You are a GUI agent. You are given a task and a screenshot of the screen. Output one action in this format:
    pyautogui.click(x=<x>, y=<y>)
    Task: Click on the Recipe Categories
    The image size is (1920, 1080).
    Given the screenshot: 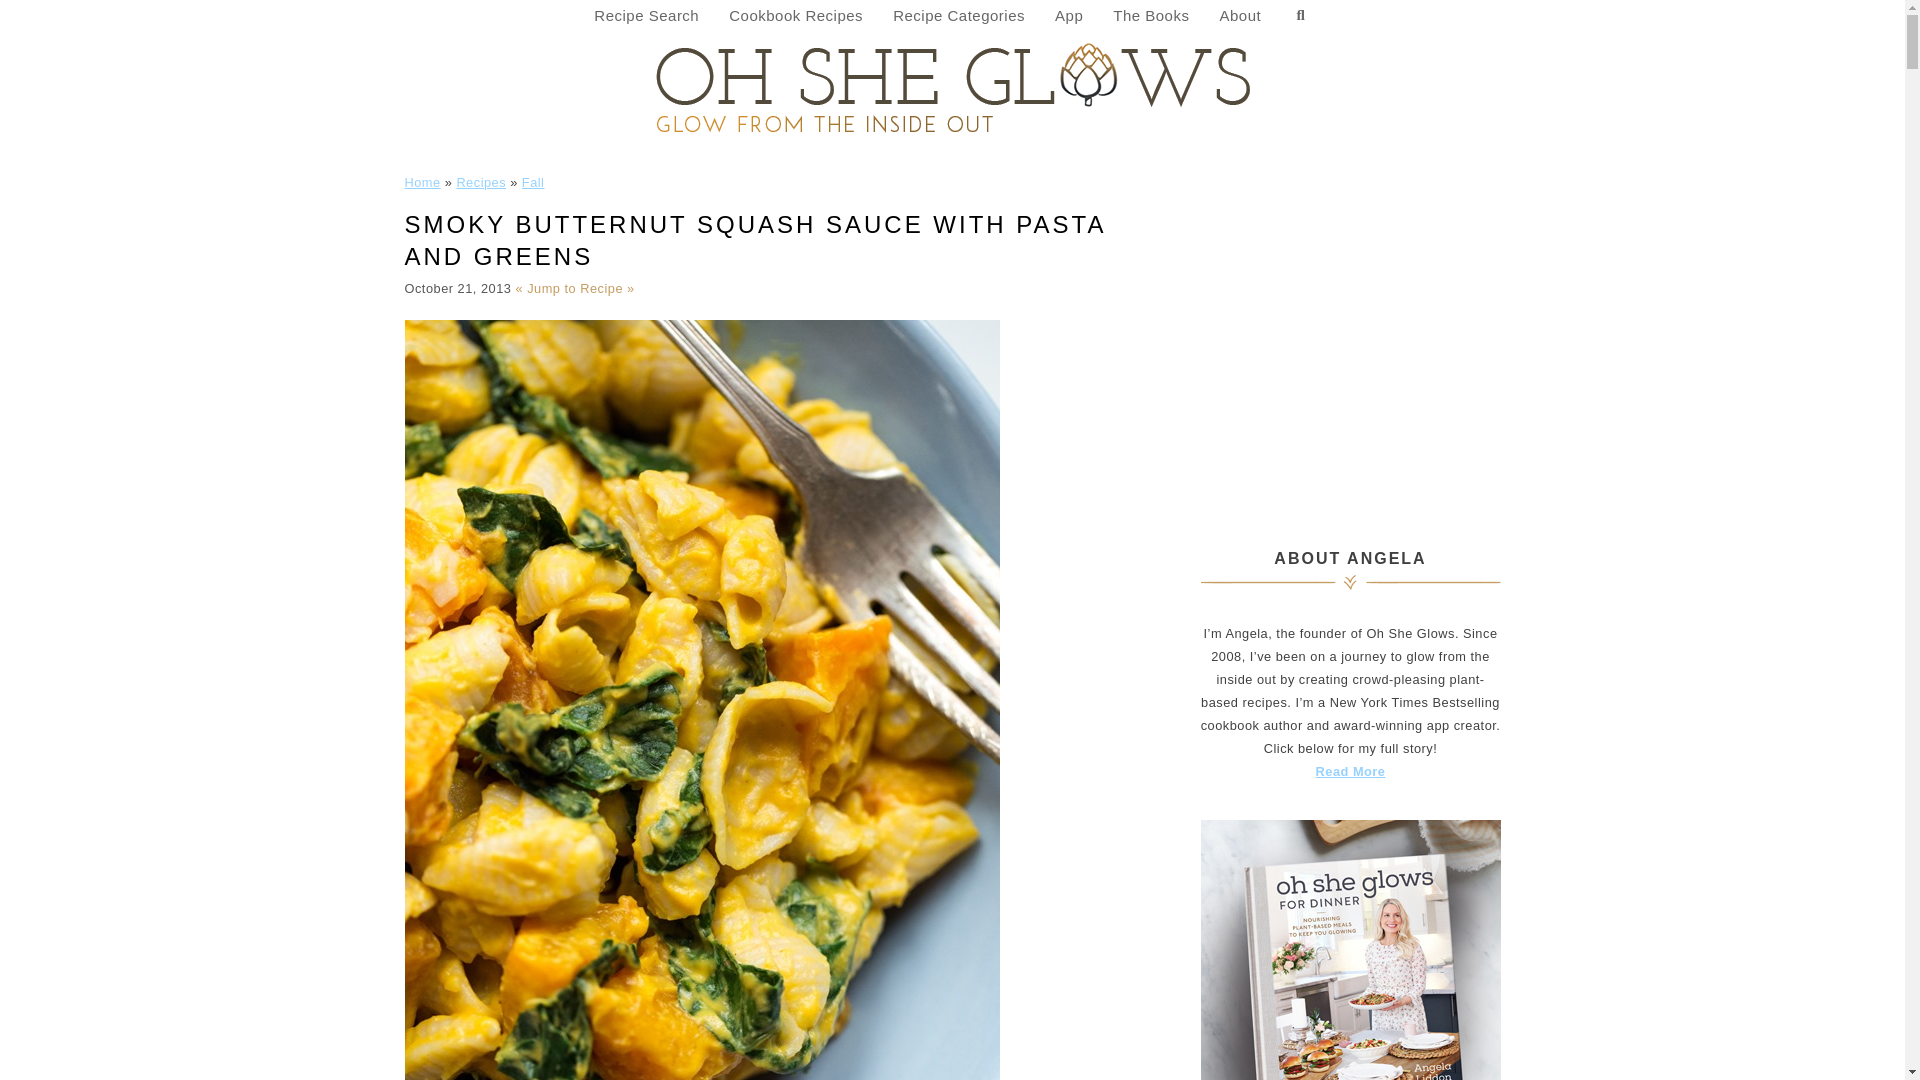 What is the action you would take?
    pyautogui.click(x=958, y=16)
    